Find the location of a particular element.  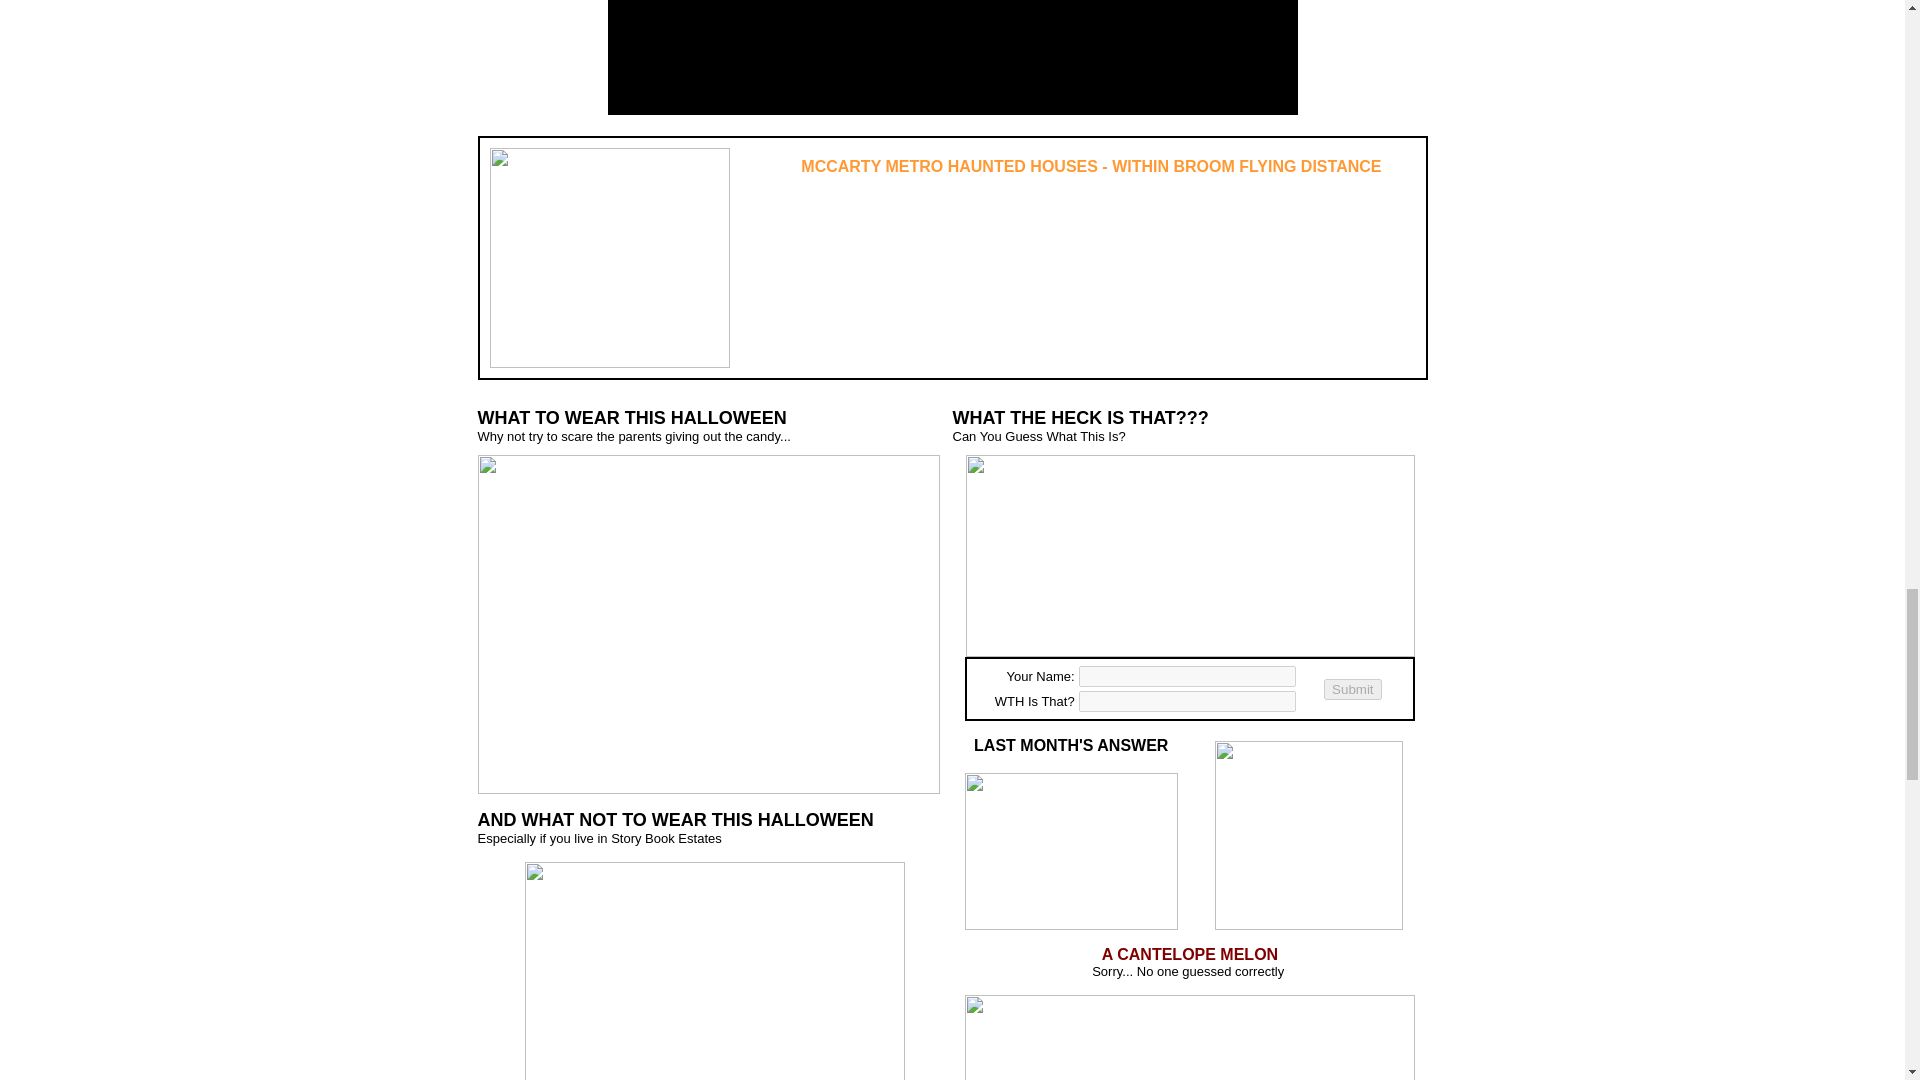

View all posts filed under Florida is located at coordinates (786, 334).